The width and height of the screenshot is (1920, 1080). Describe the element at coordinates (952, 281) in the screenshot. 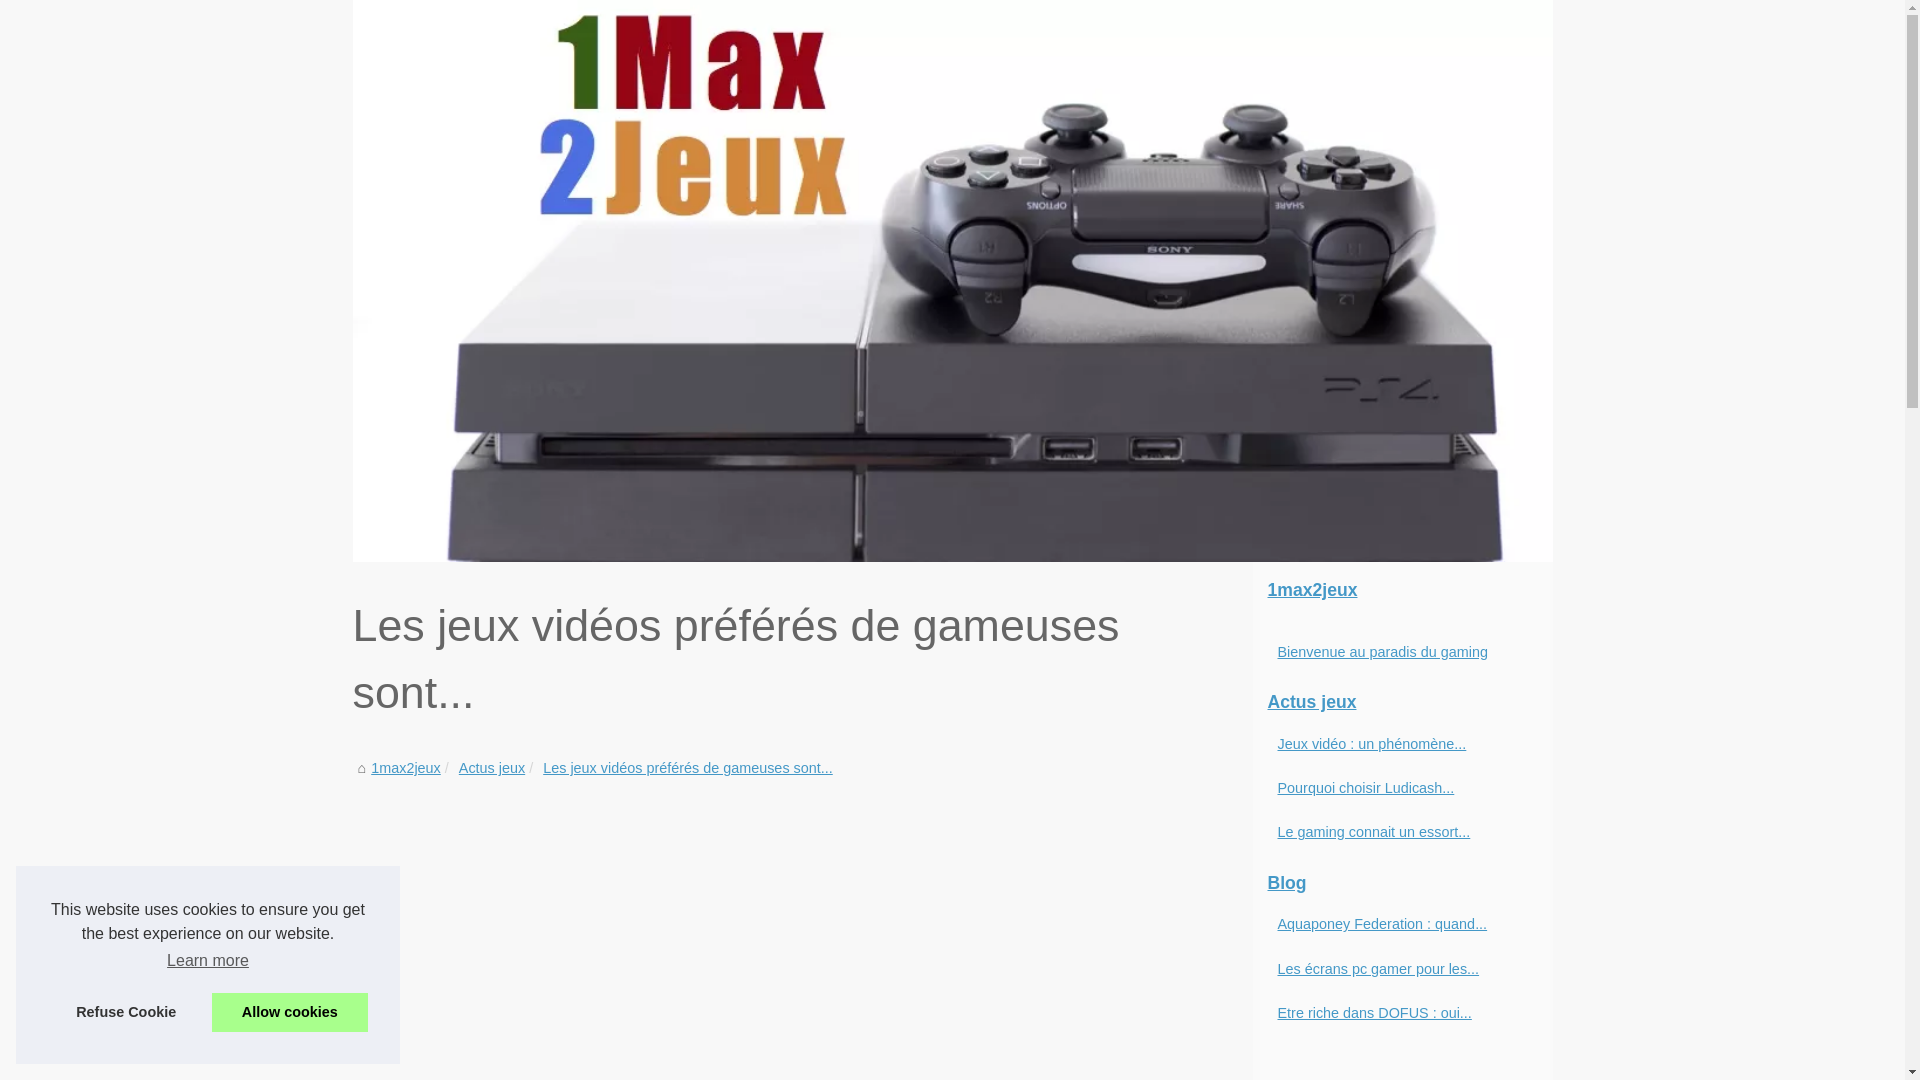

I see `1max2jeux` at that location.